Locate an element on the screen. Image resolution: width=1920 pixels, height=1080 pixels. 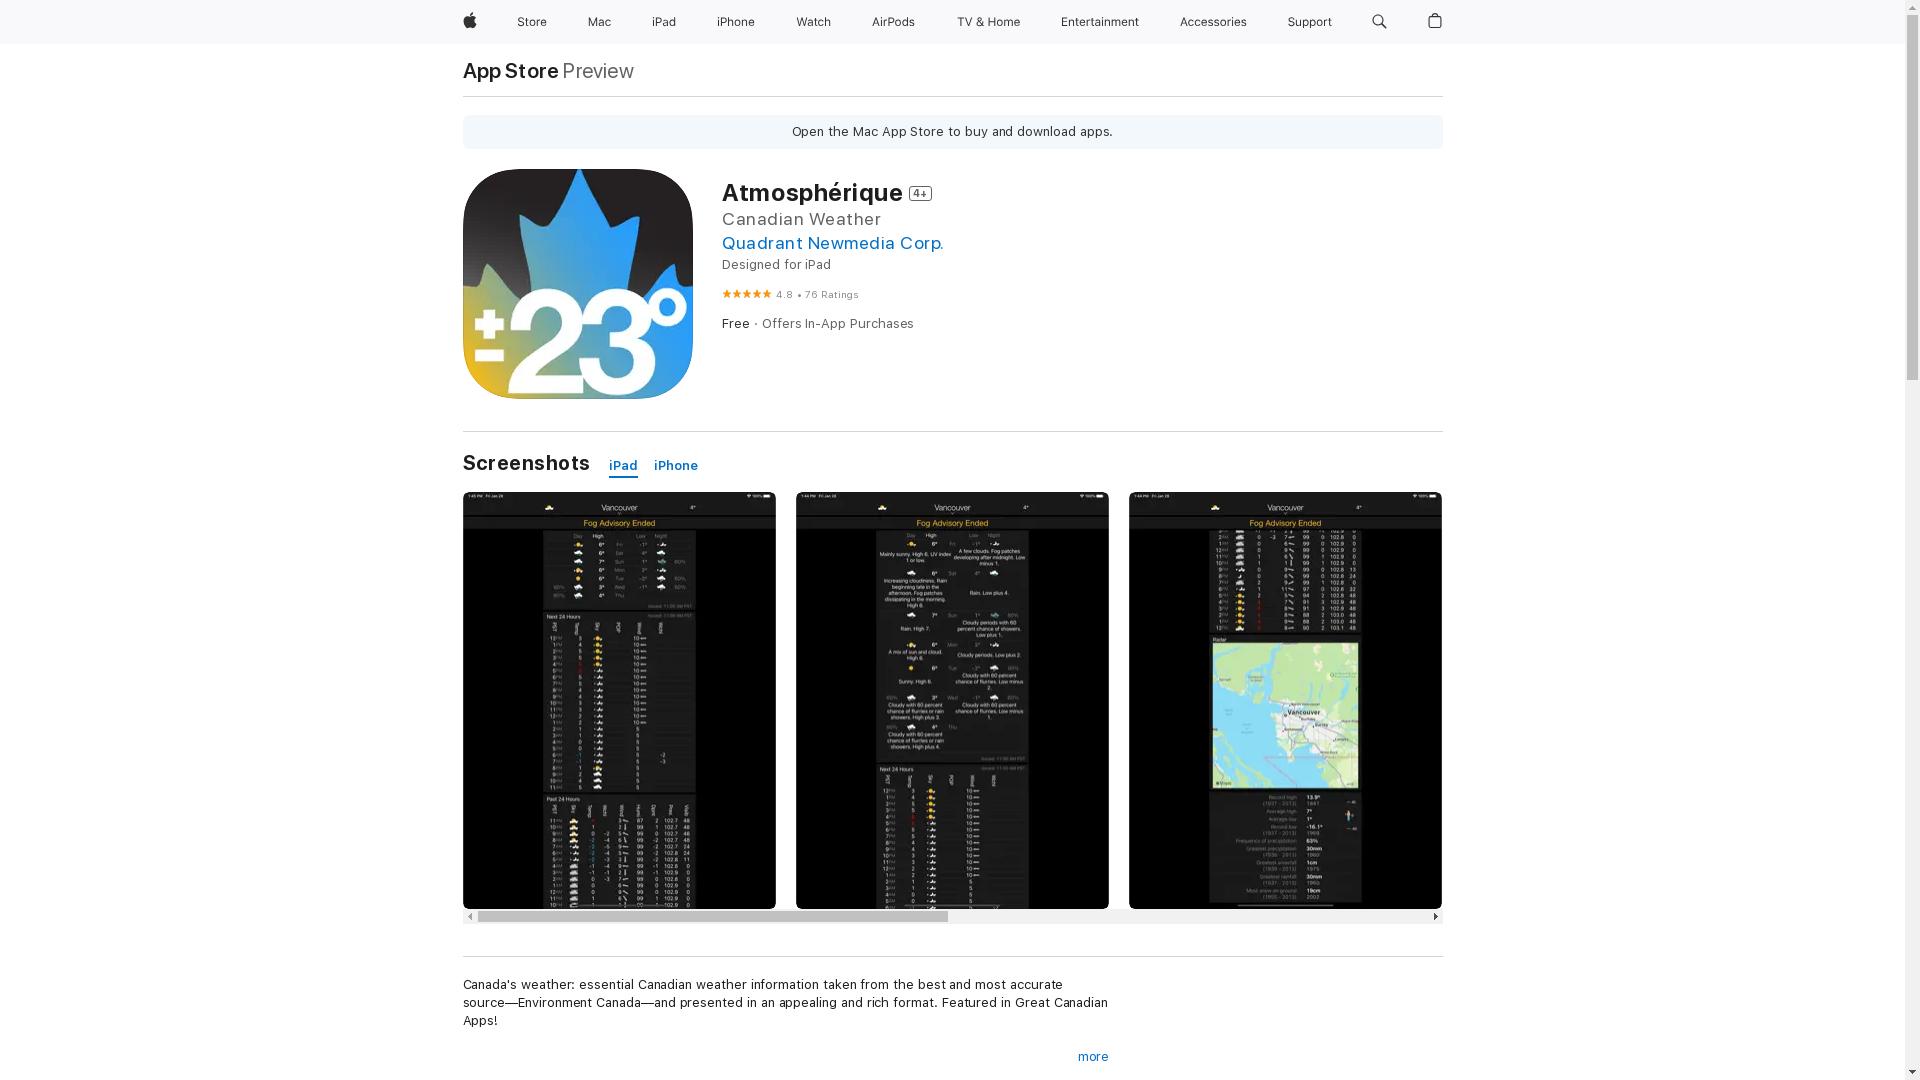
Quadrant Newmedia Corp. is located at coordinates (833, 242).